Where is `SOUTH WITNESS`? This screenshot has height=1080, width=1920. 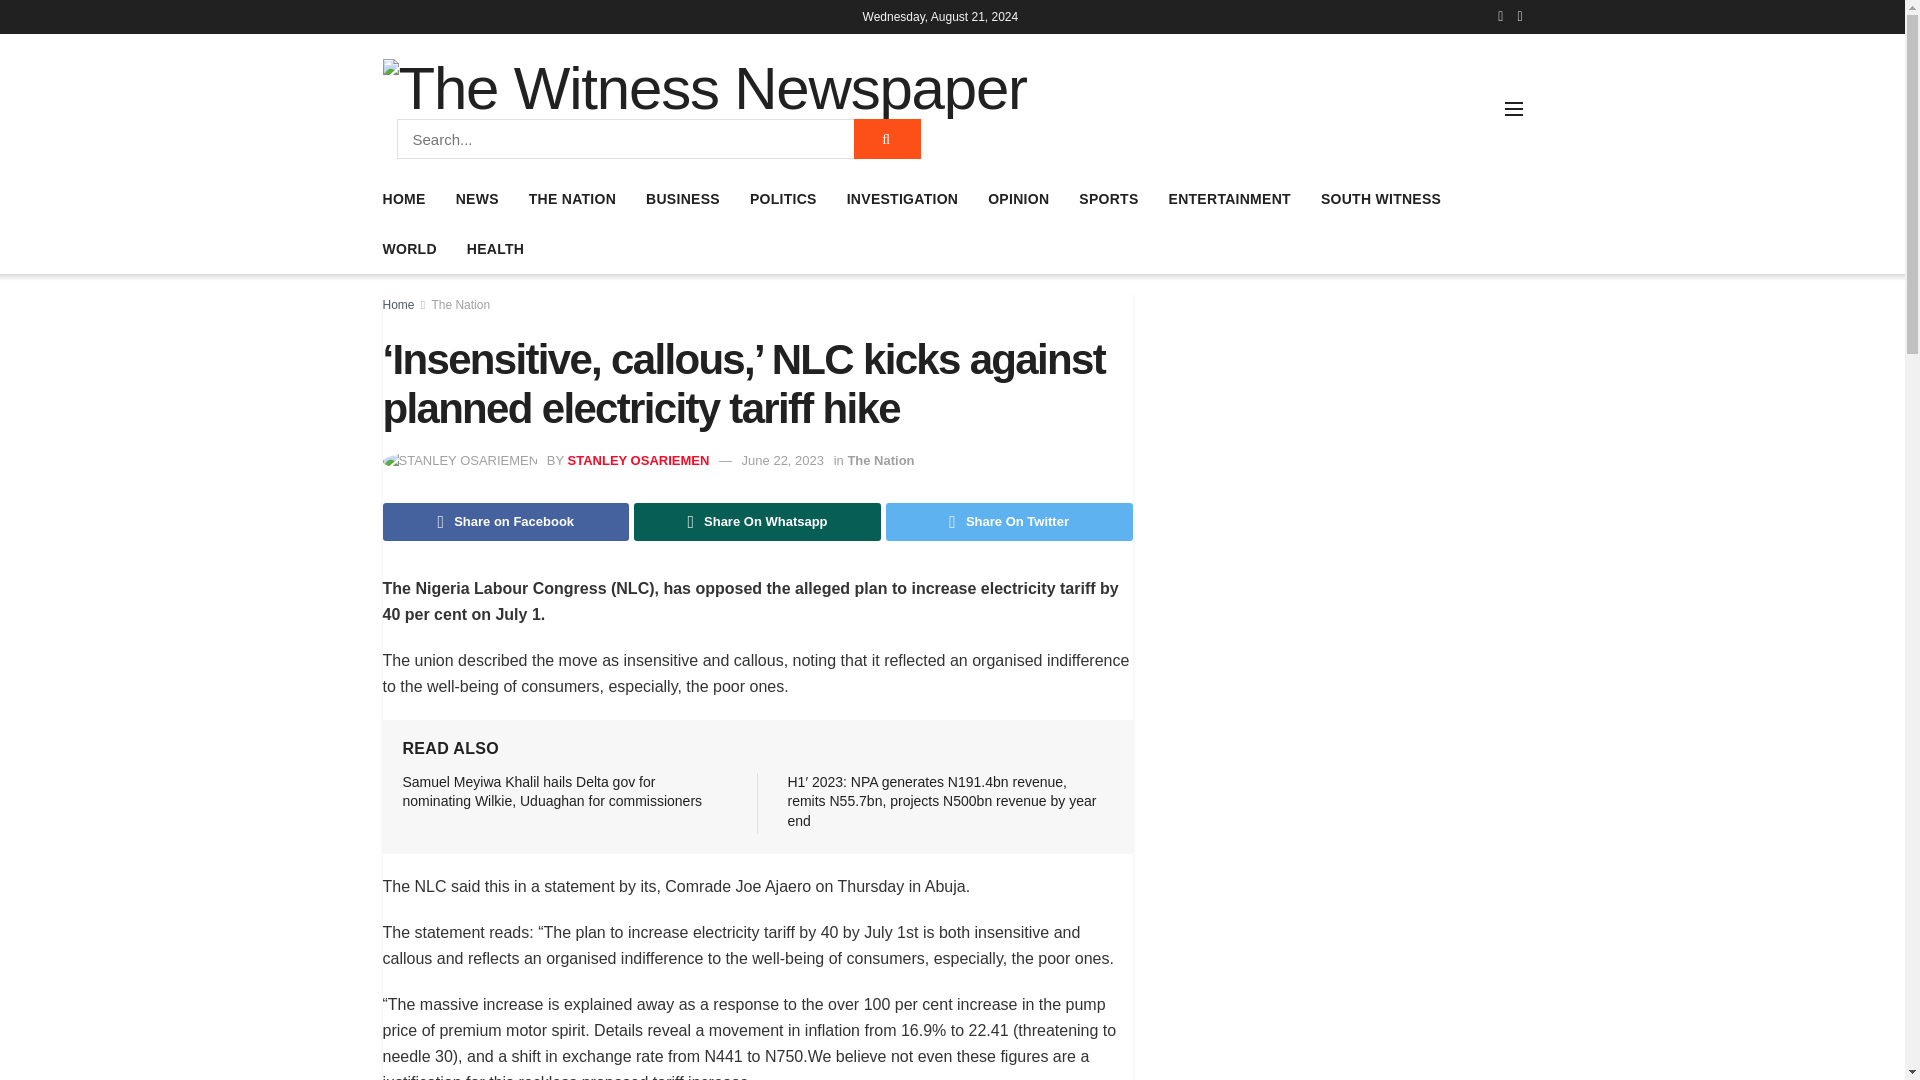
SOUTH WITNESS is located at coordinates (1380, 198).